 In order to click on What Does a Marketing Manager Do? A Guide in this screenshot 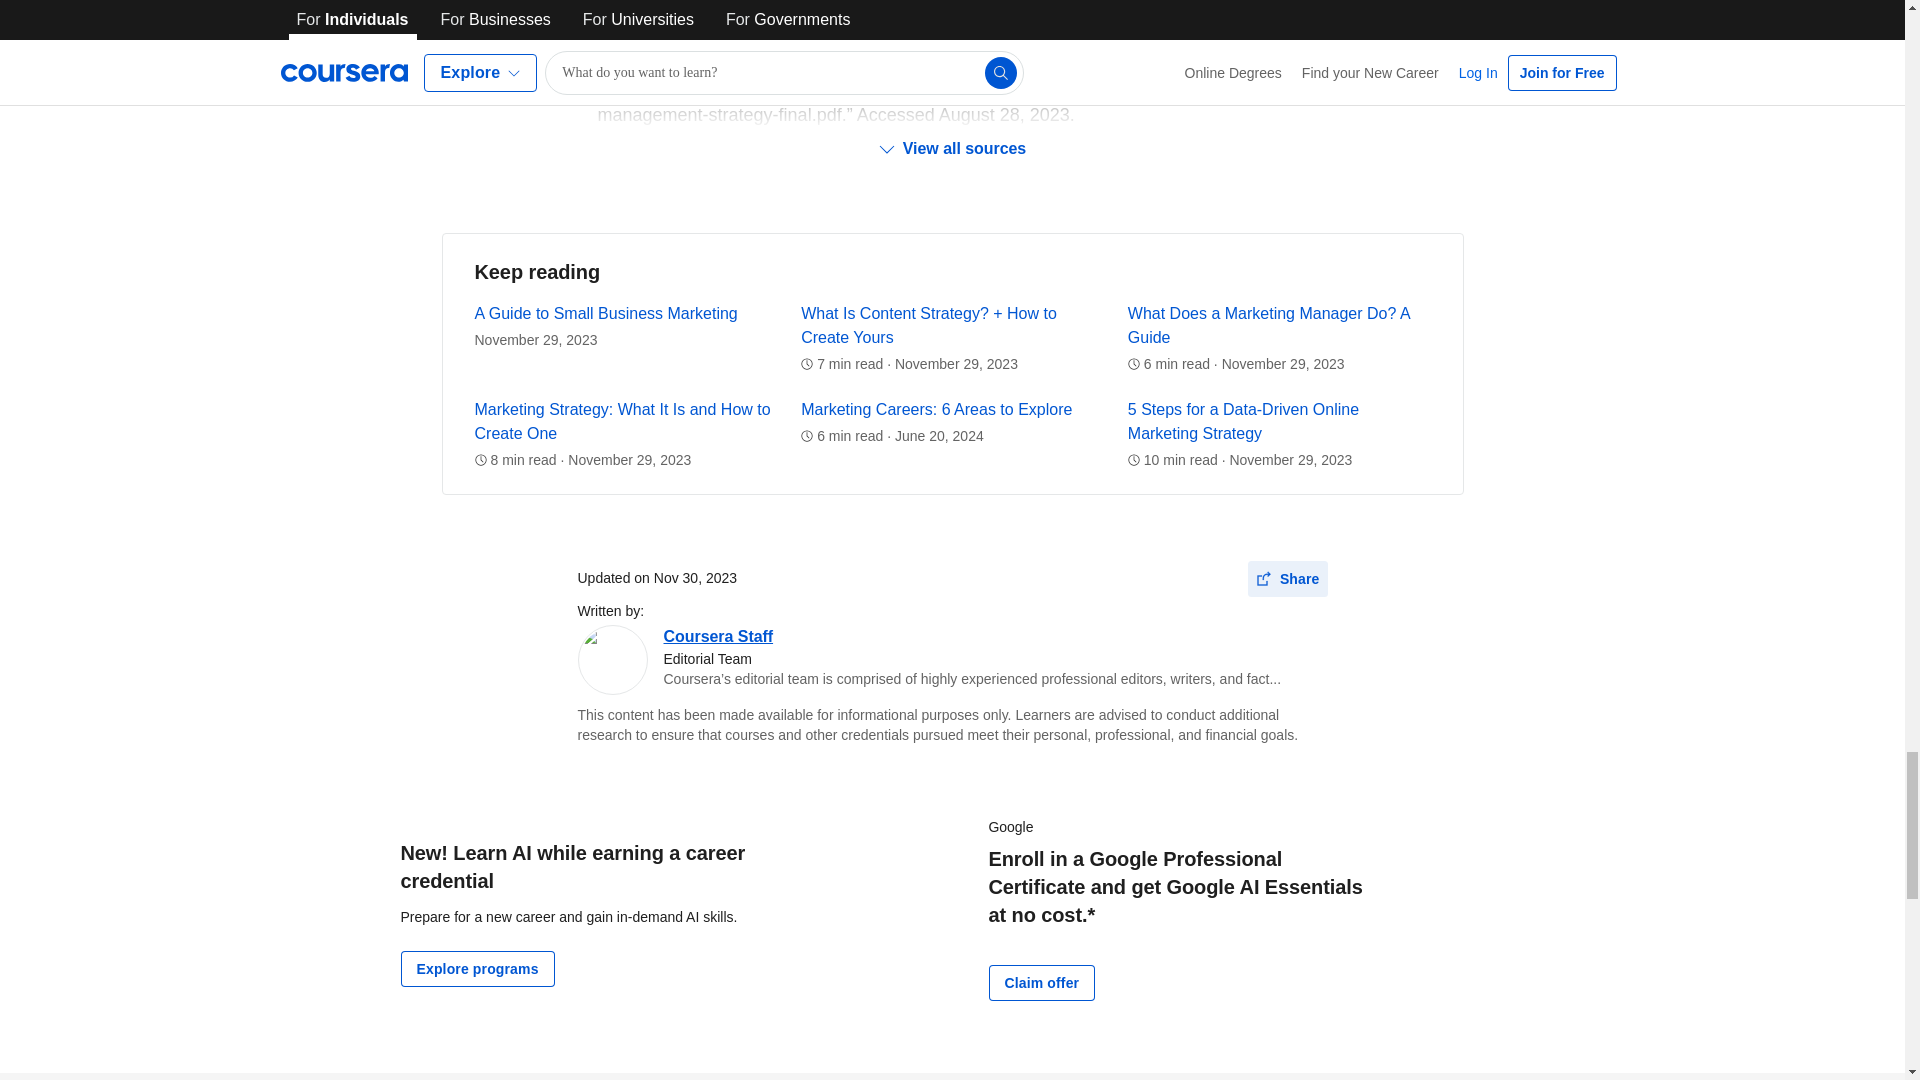, I will do `click(1268, 324)`.